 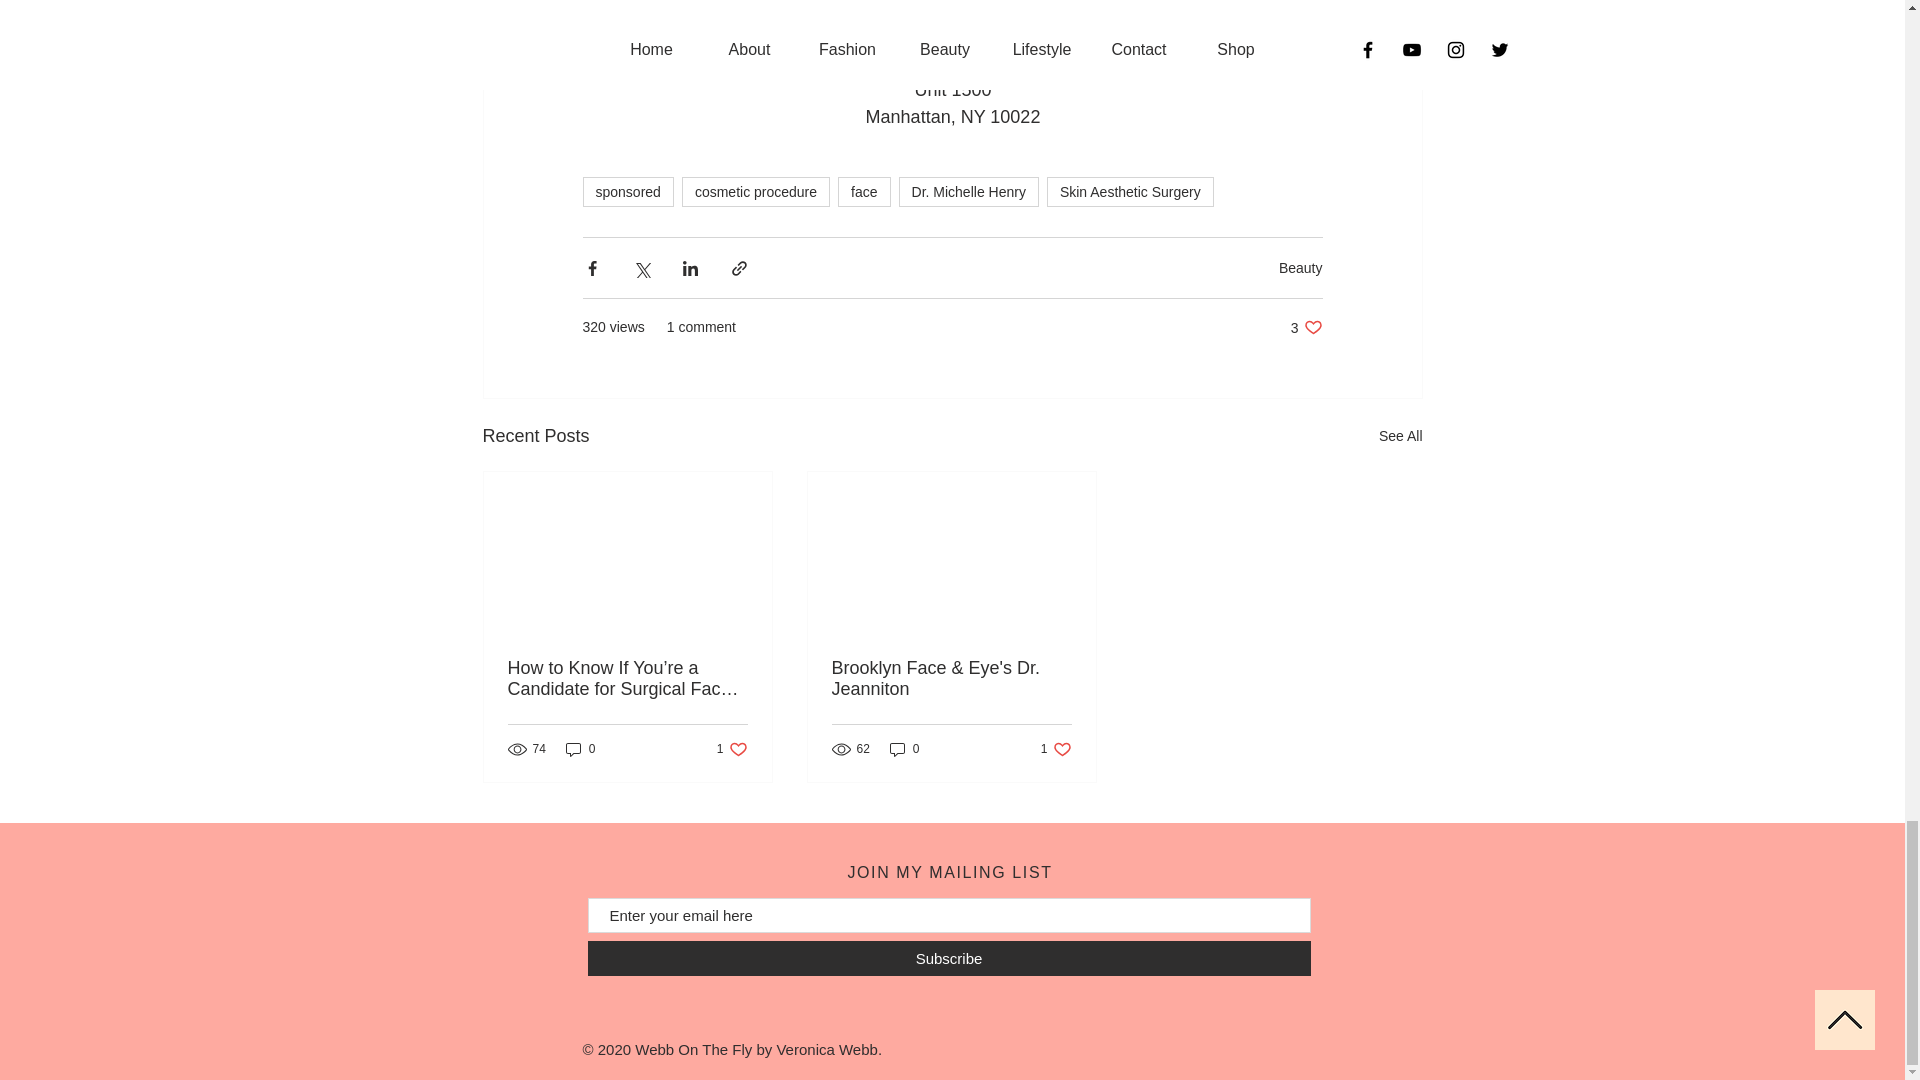 I want to click on cosmetic procedure, so click(x=755, y=192).